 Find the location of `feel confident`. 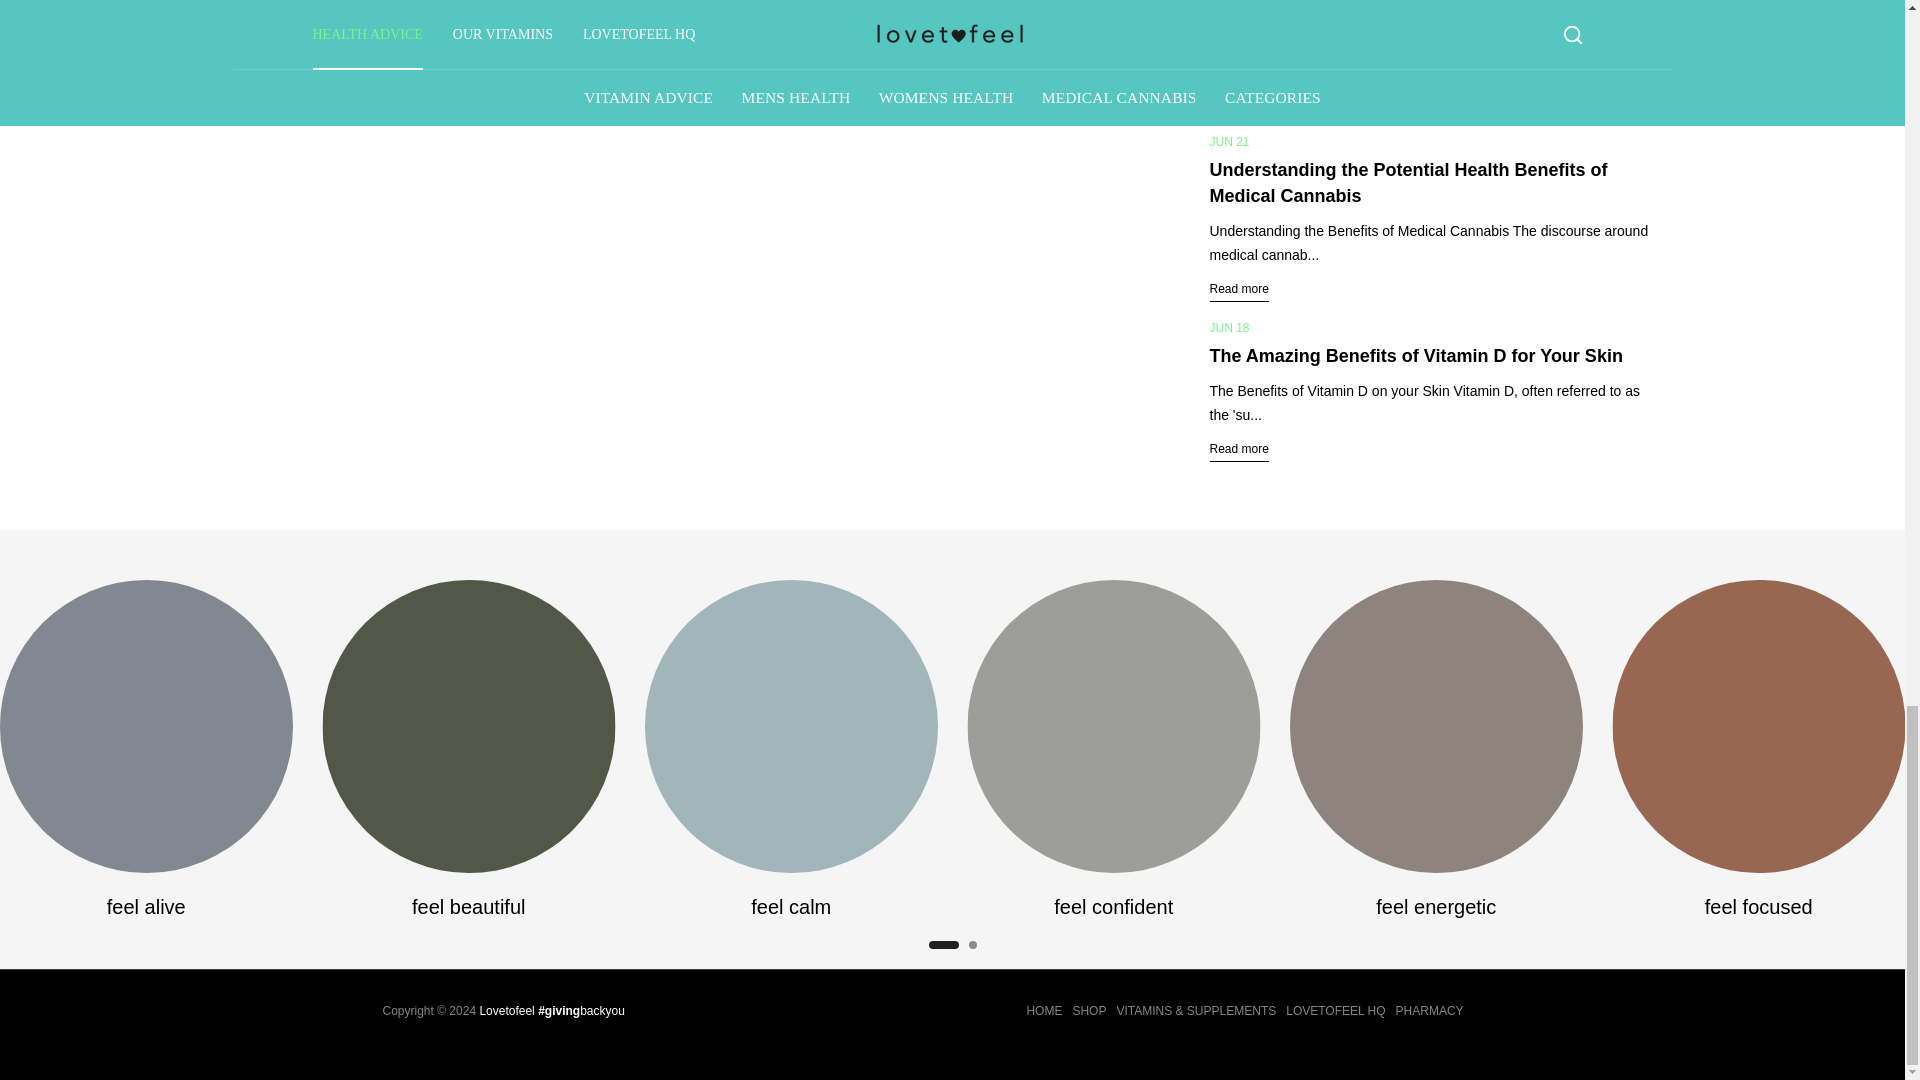

feel confident is located at coordinates (1114, 907).